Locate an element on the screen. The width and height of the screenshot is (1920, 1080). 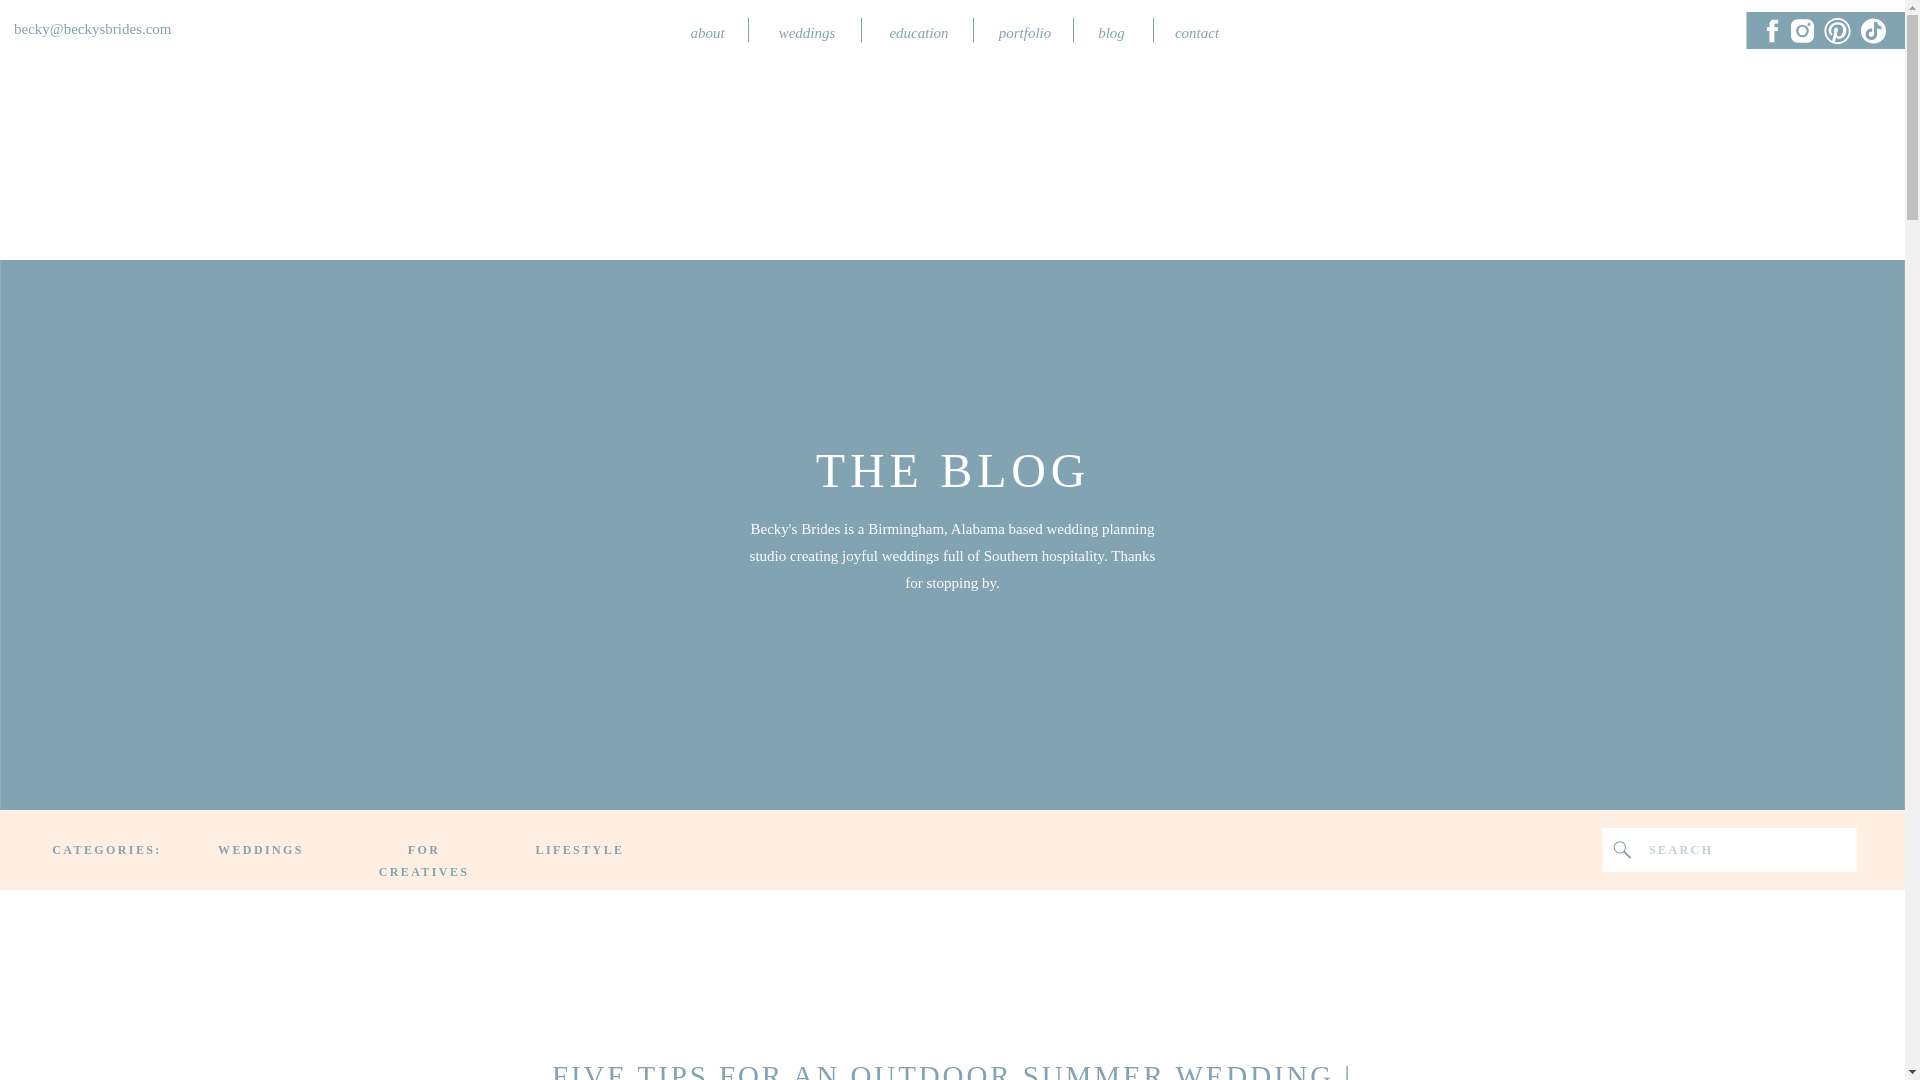
contact is located at coordinates (1196, 30).